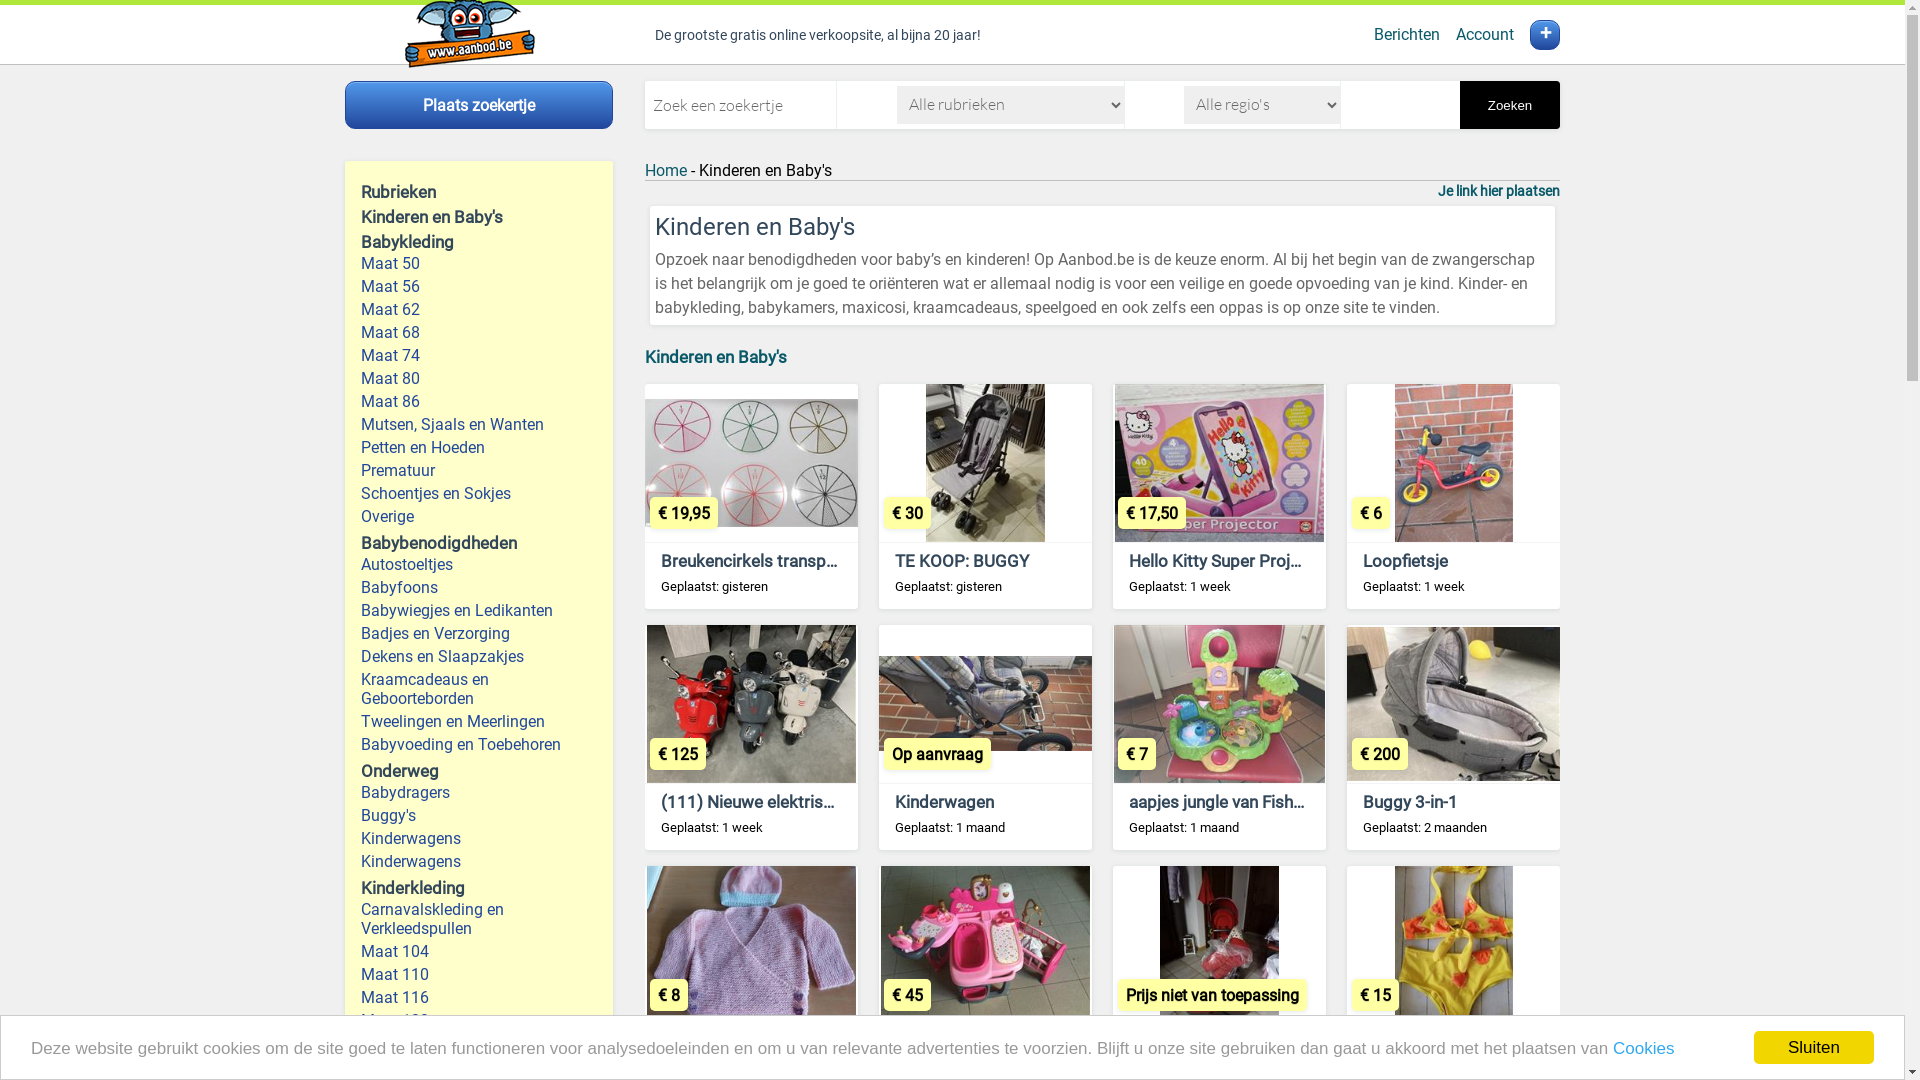 The width and height of the screenshot is (1920, 1080). What do you see at coordinates (479, 564) in the screenshot?
I see `Autostoeltjes` at bounding box center [479, 564].